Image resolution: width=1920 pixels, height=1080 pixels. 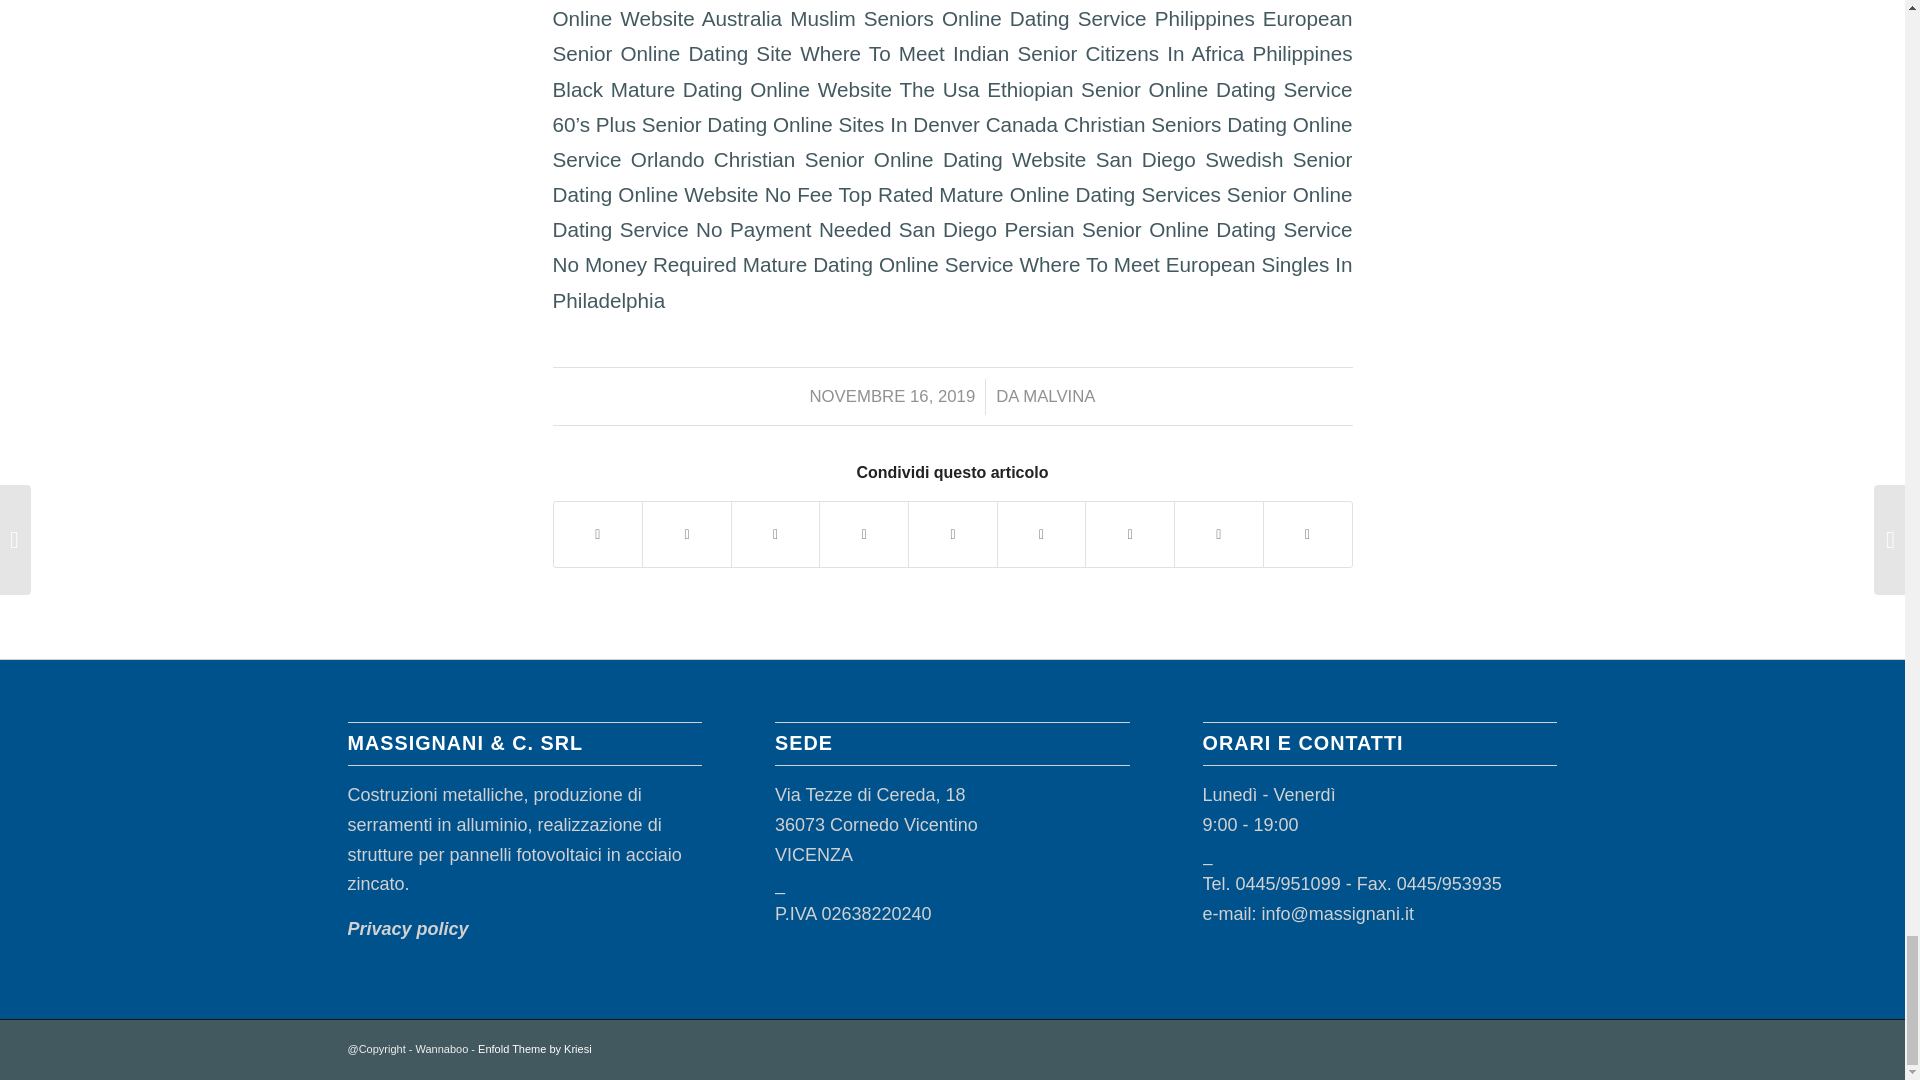 What do you see at coordinates (952, 176) in the screenshot?
I see `San Diego Swedish Senior Dating Online Website` at bounding box center [952, 176].